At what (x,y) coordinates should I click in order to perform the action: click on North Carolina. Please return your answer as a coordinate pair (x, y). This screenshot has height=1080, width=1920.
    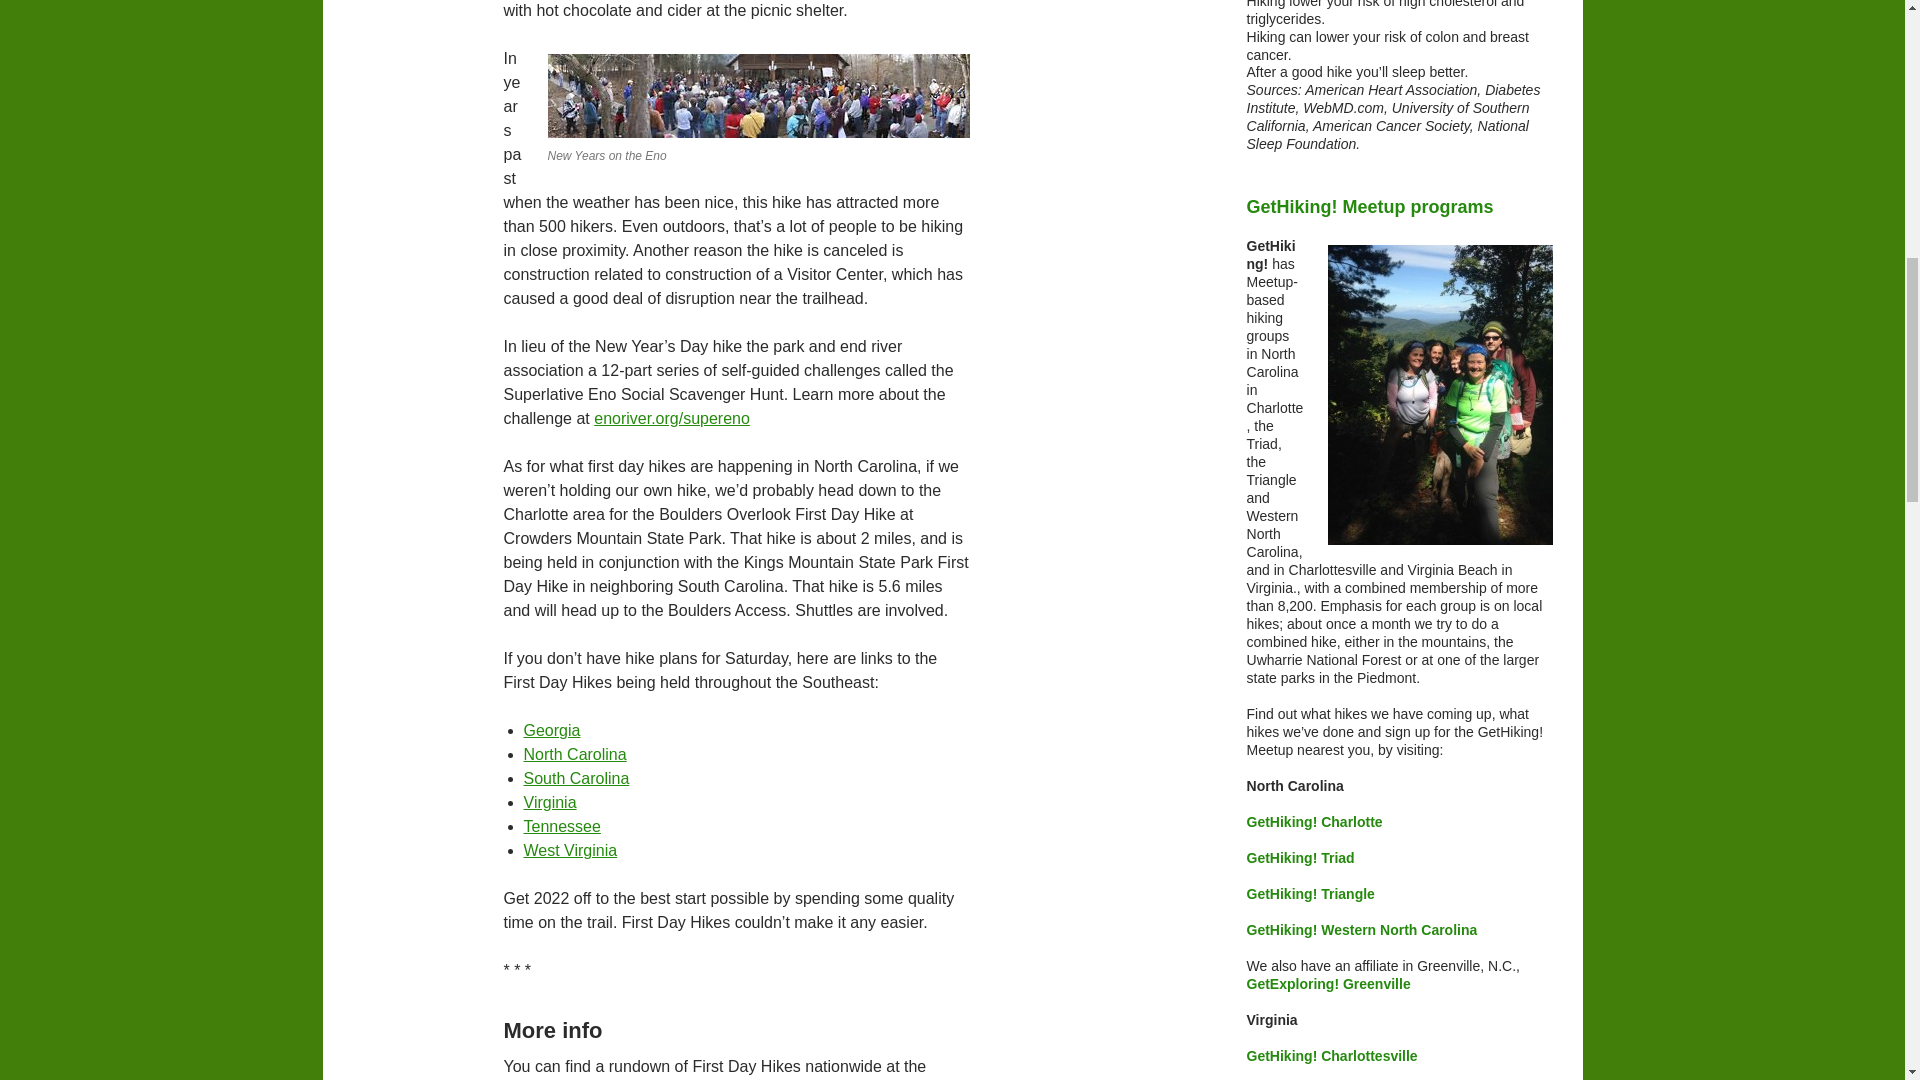
    Looking at the image, I should click on (576, 754).